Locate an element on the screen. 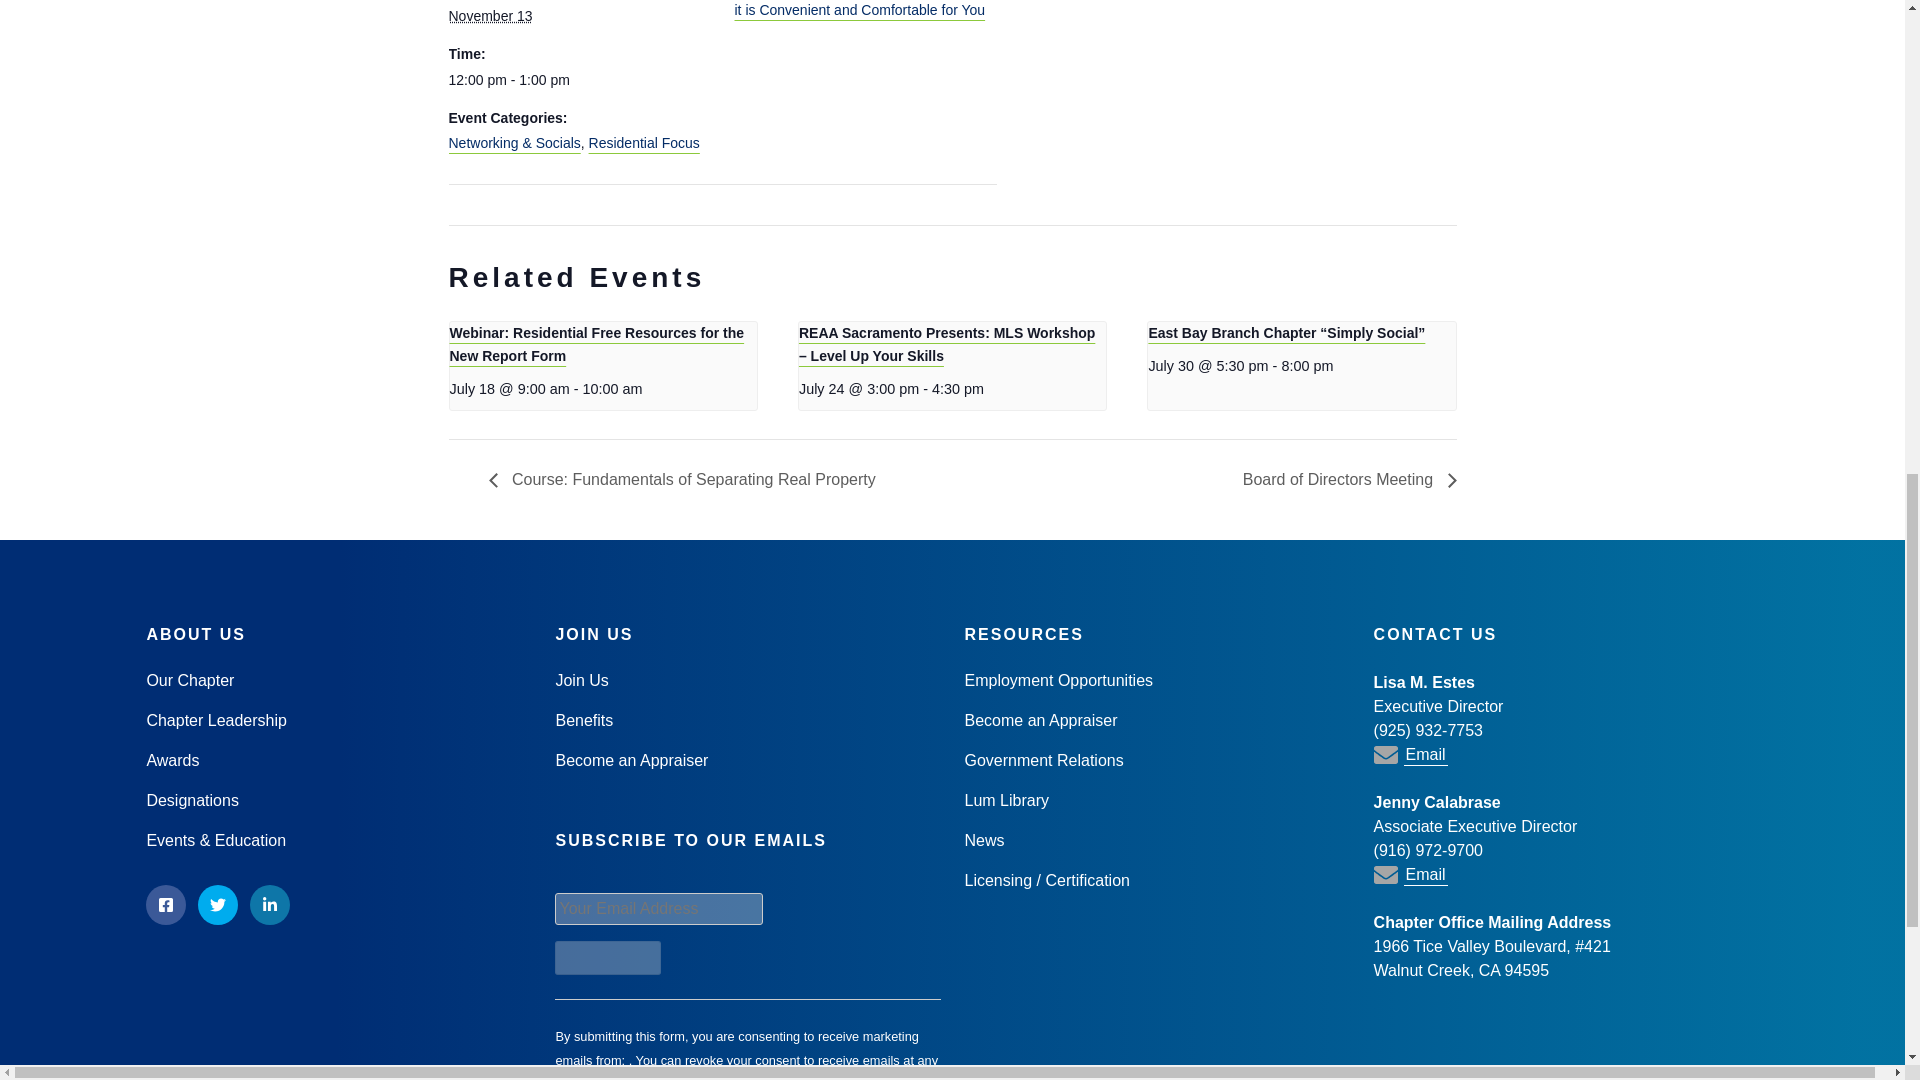 The width and height of the screenshot is (1920, 1080). Norcal-AI Facebook is located at coordinates (166, 904).